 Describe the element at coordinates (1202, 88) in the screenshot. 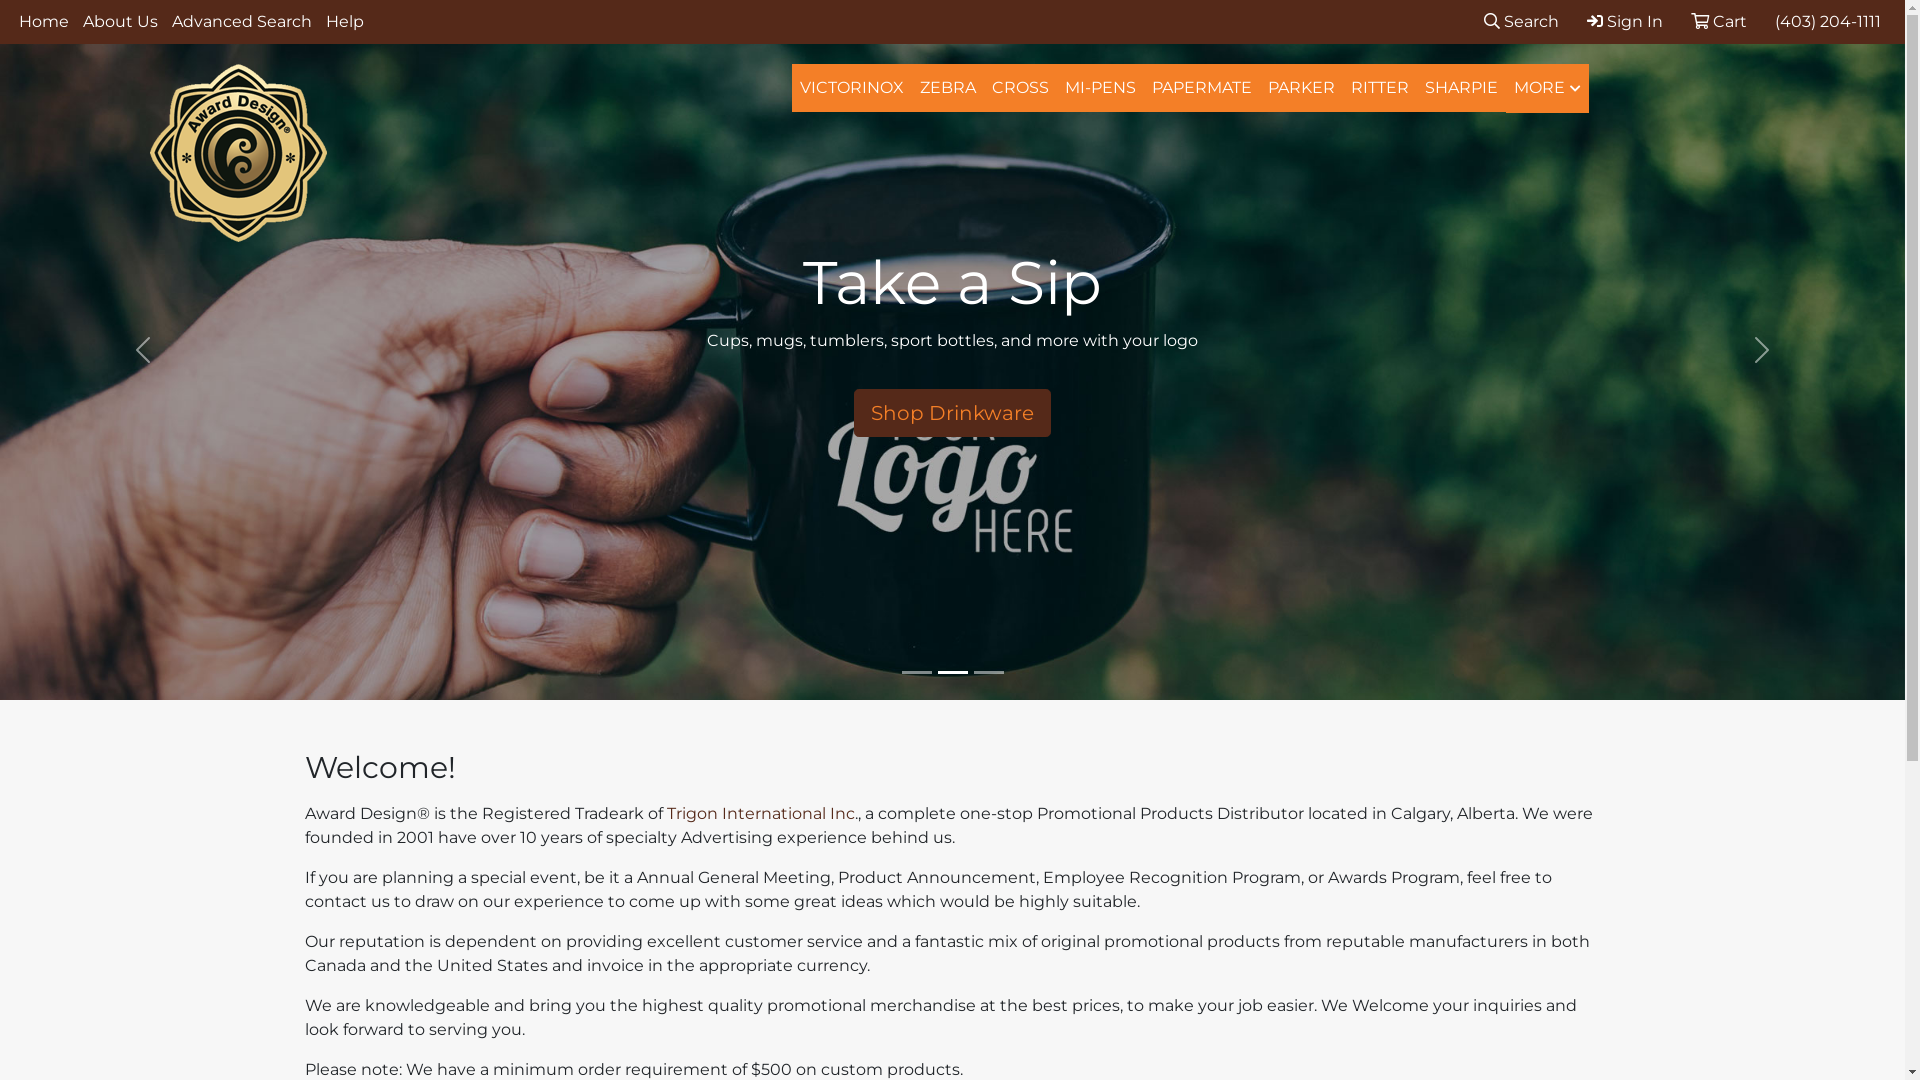

I see `PAPERMATE` at that location.